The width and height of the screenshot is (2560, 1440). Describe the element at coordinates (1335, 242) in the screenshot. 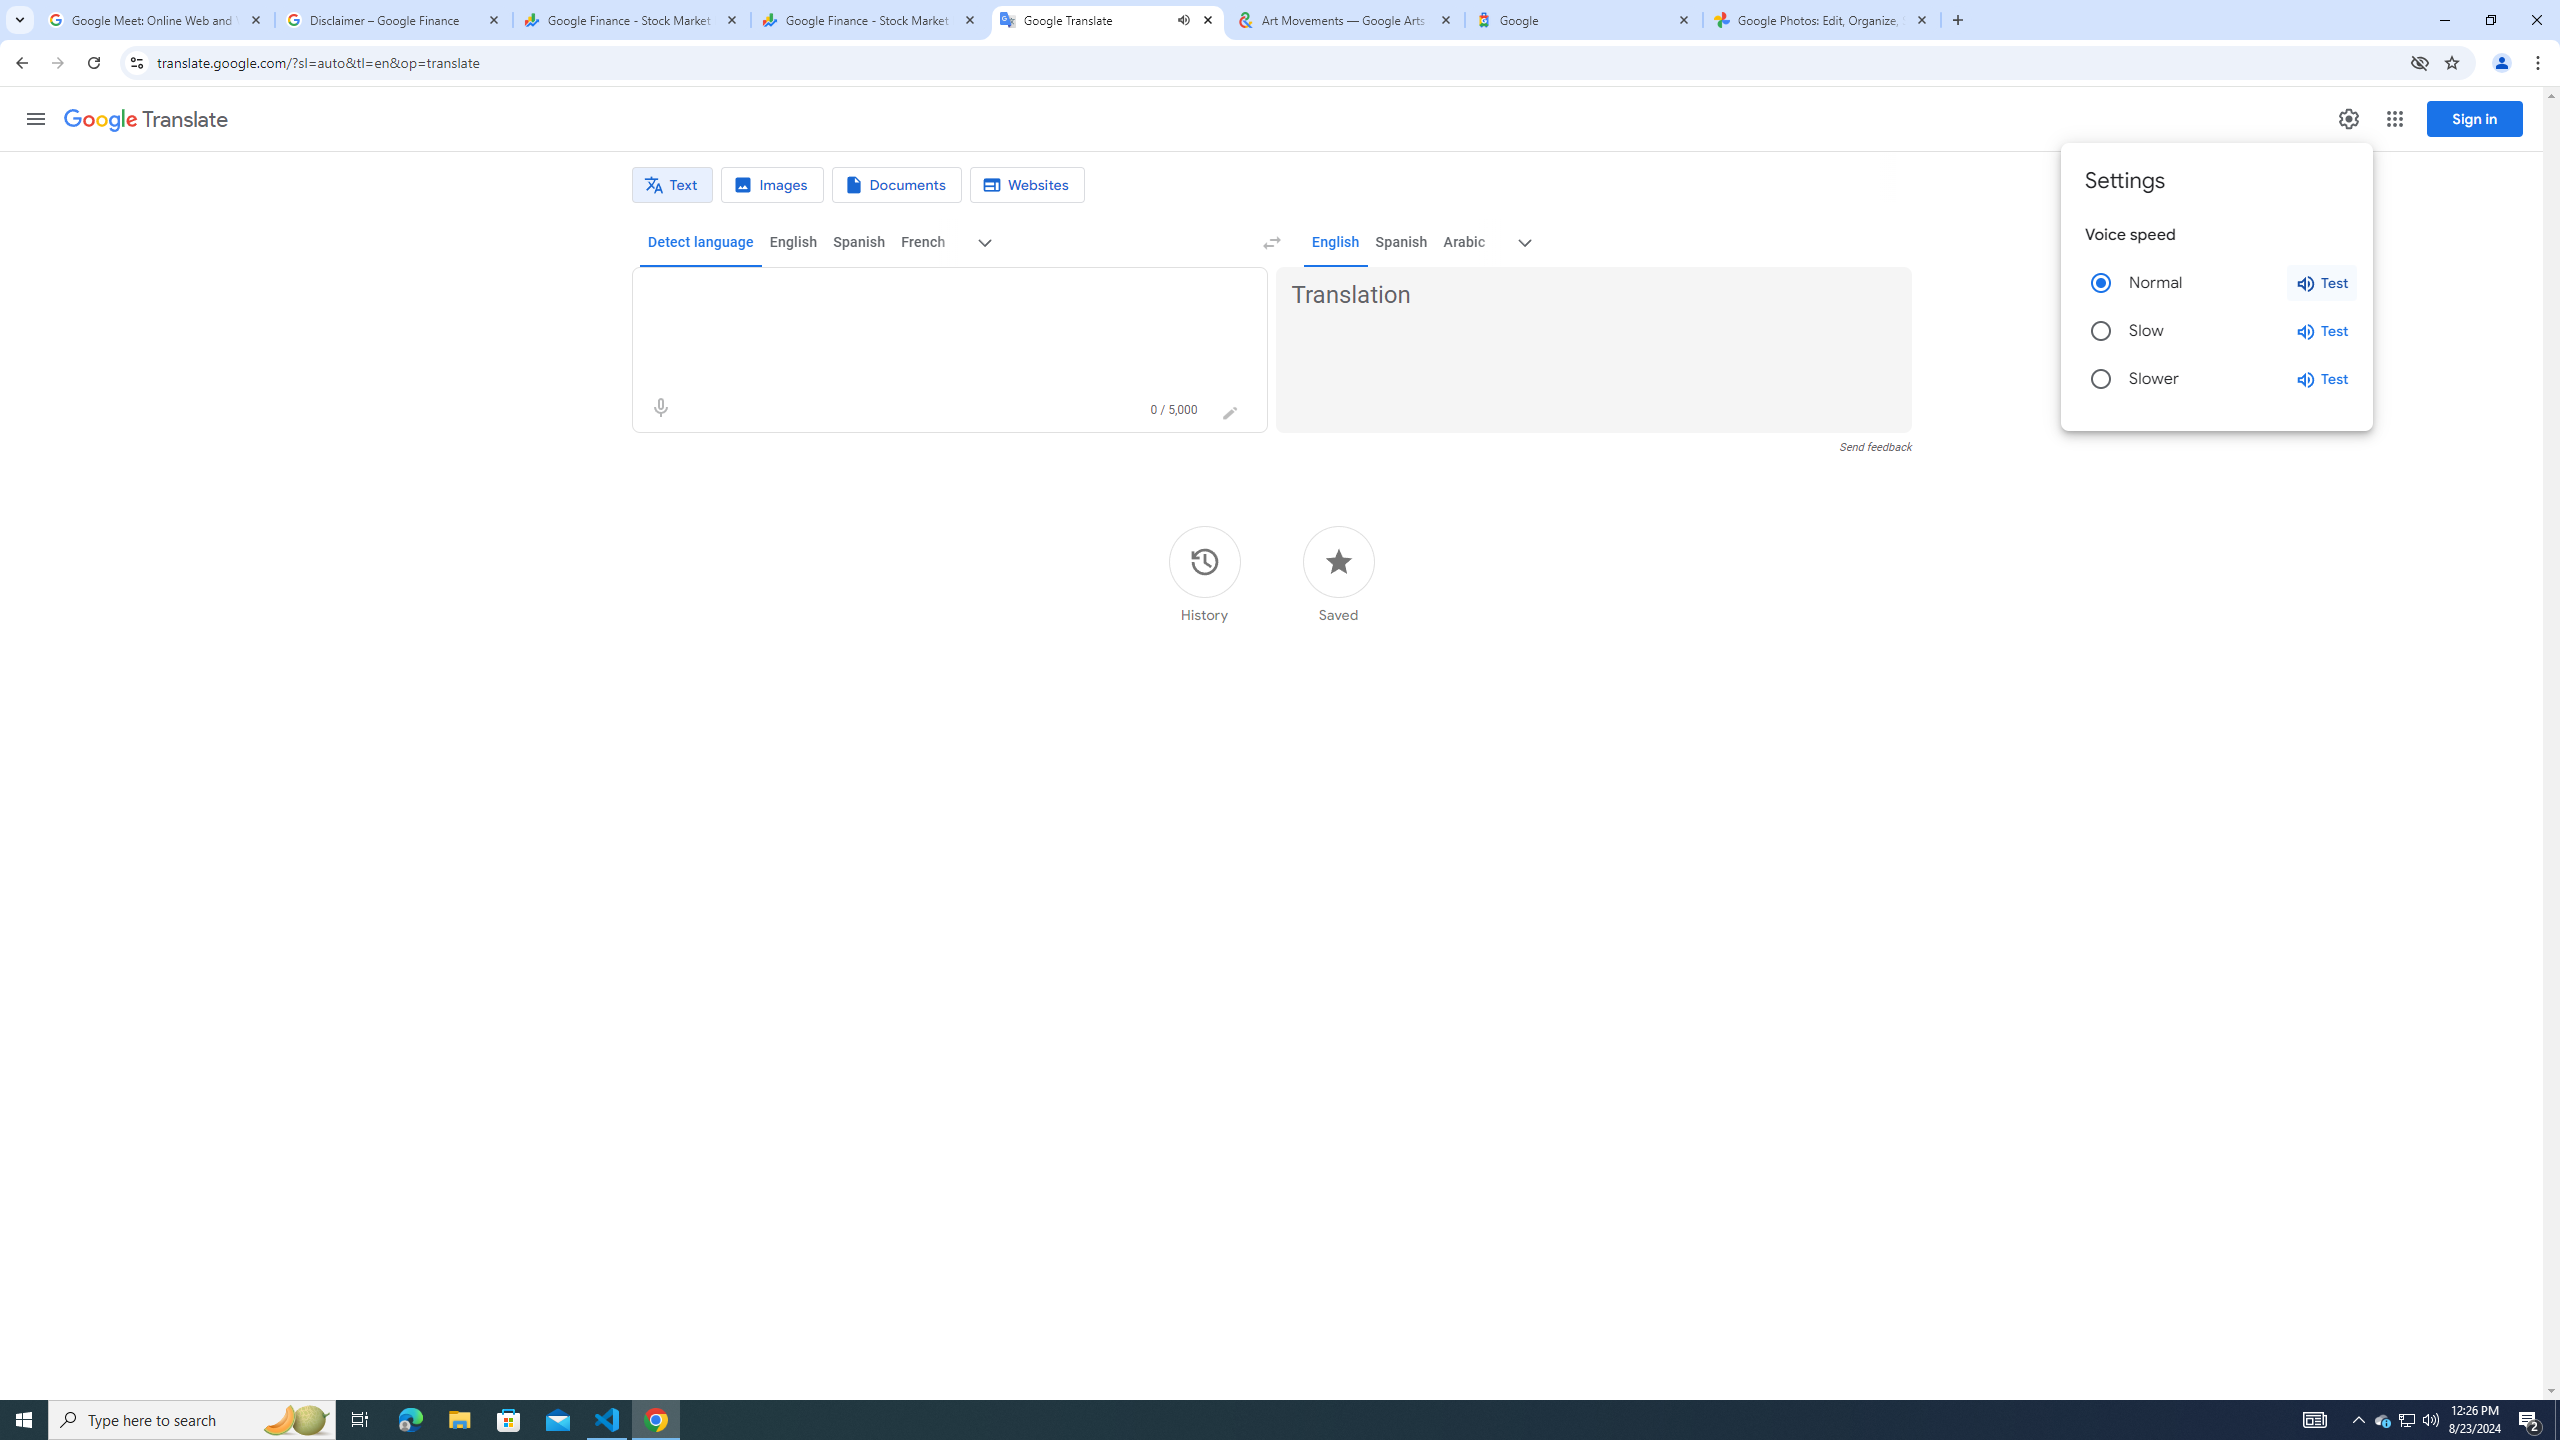

I see `English` at that location.